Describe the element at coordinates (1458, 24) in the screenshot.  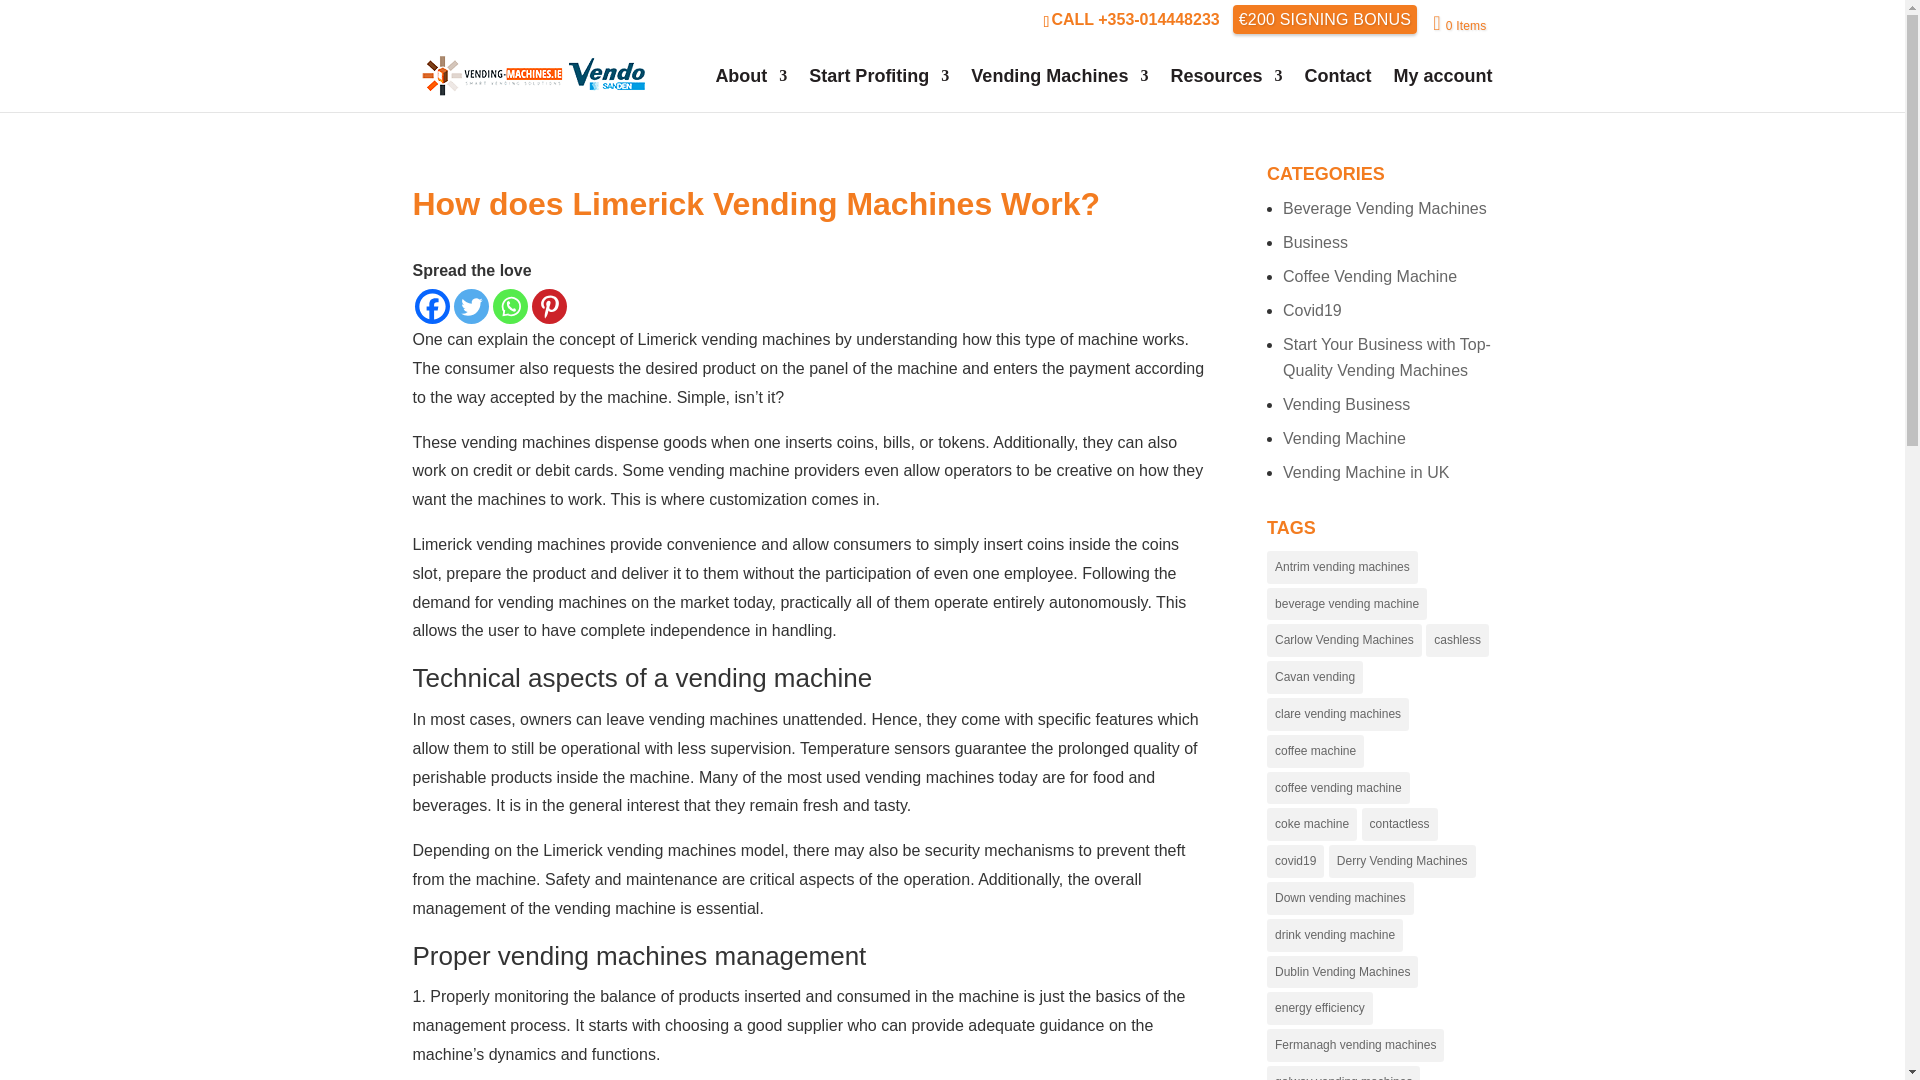
I see `Start shopping` at that location.